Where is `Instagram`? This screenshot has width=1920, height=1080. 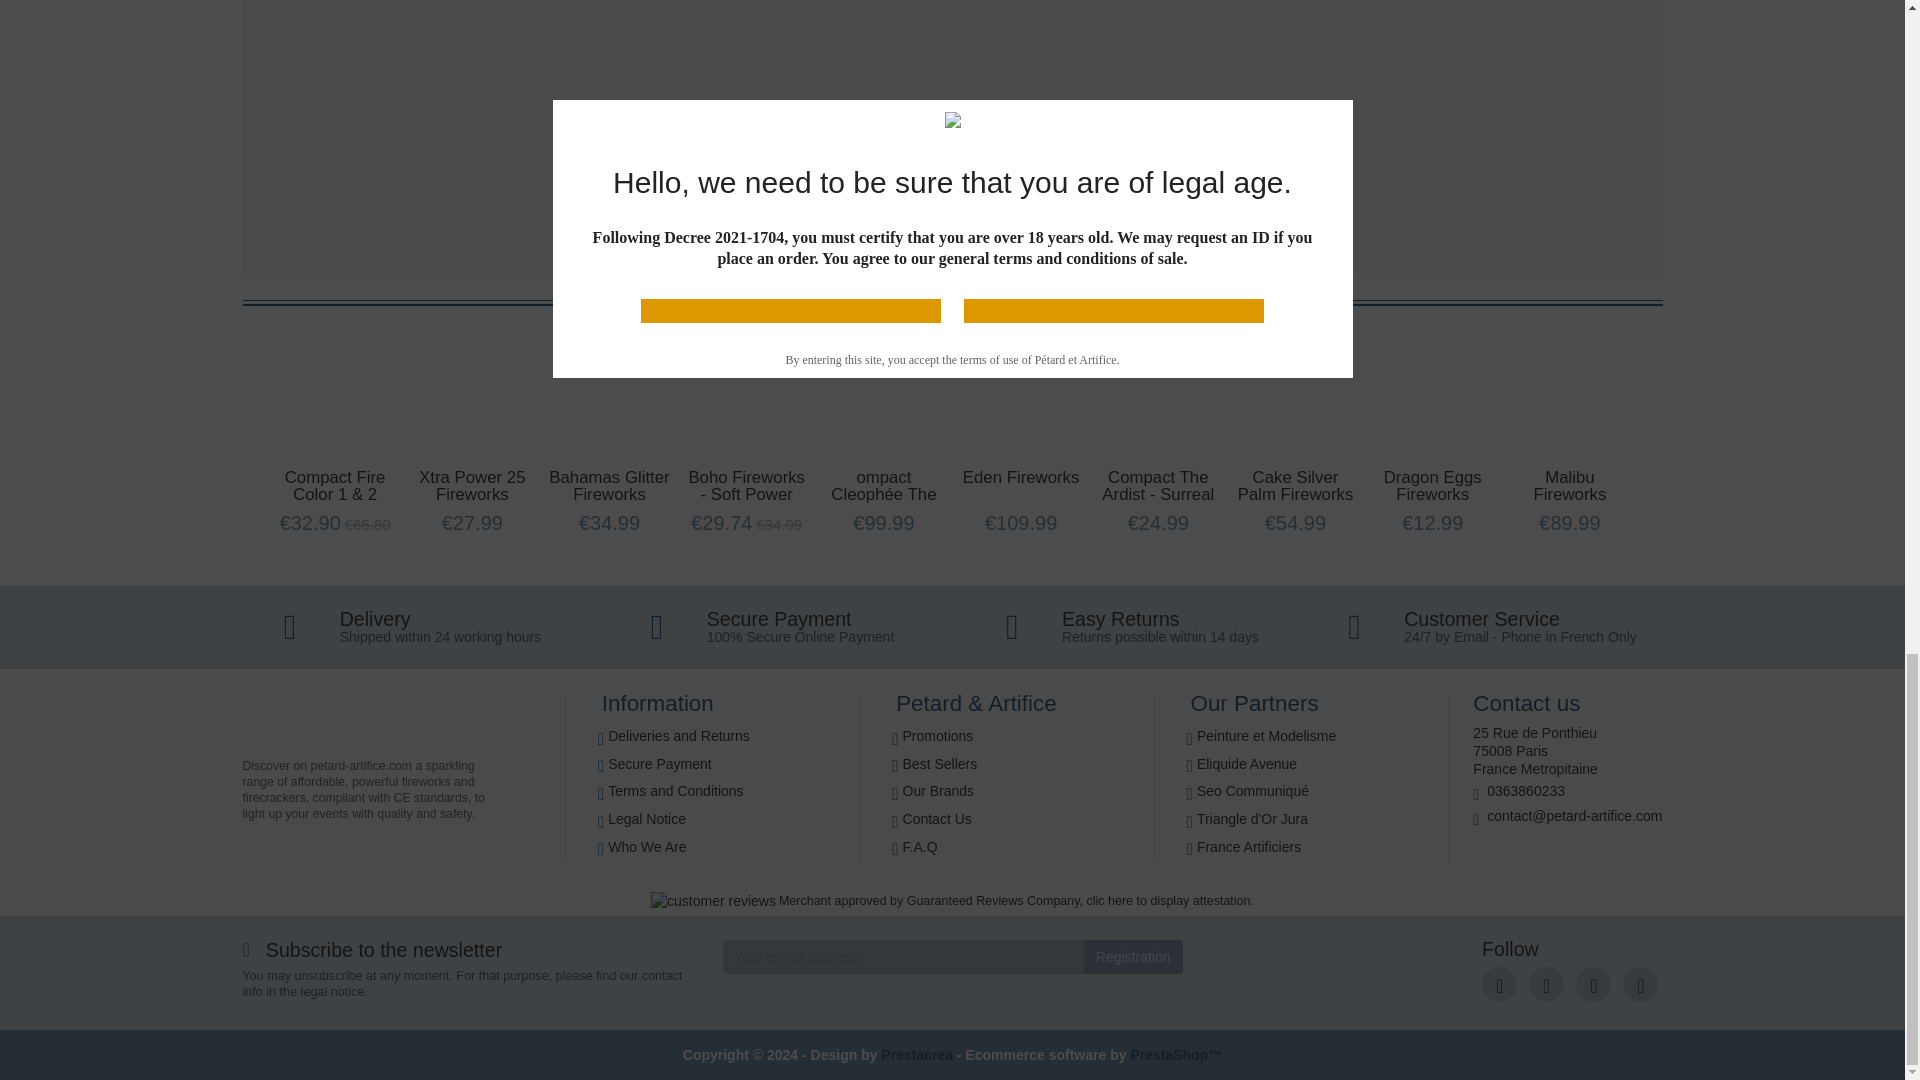
Instagram is located at coordinates (1593, 984).